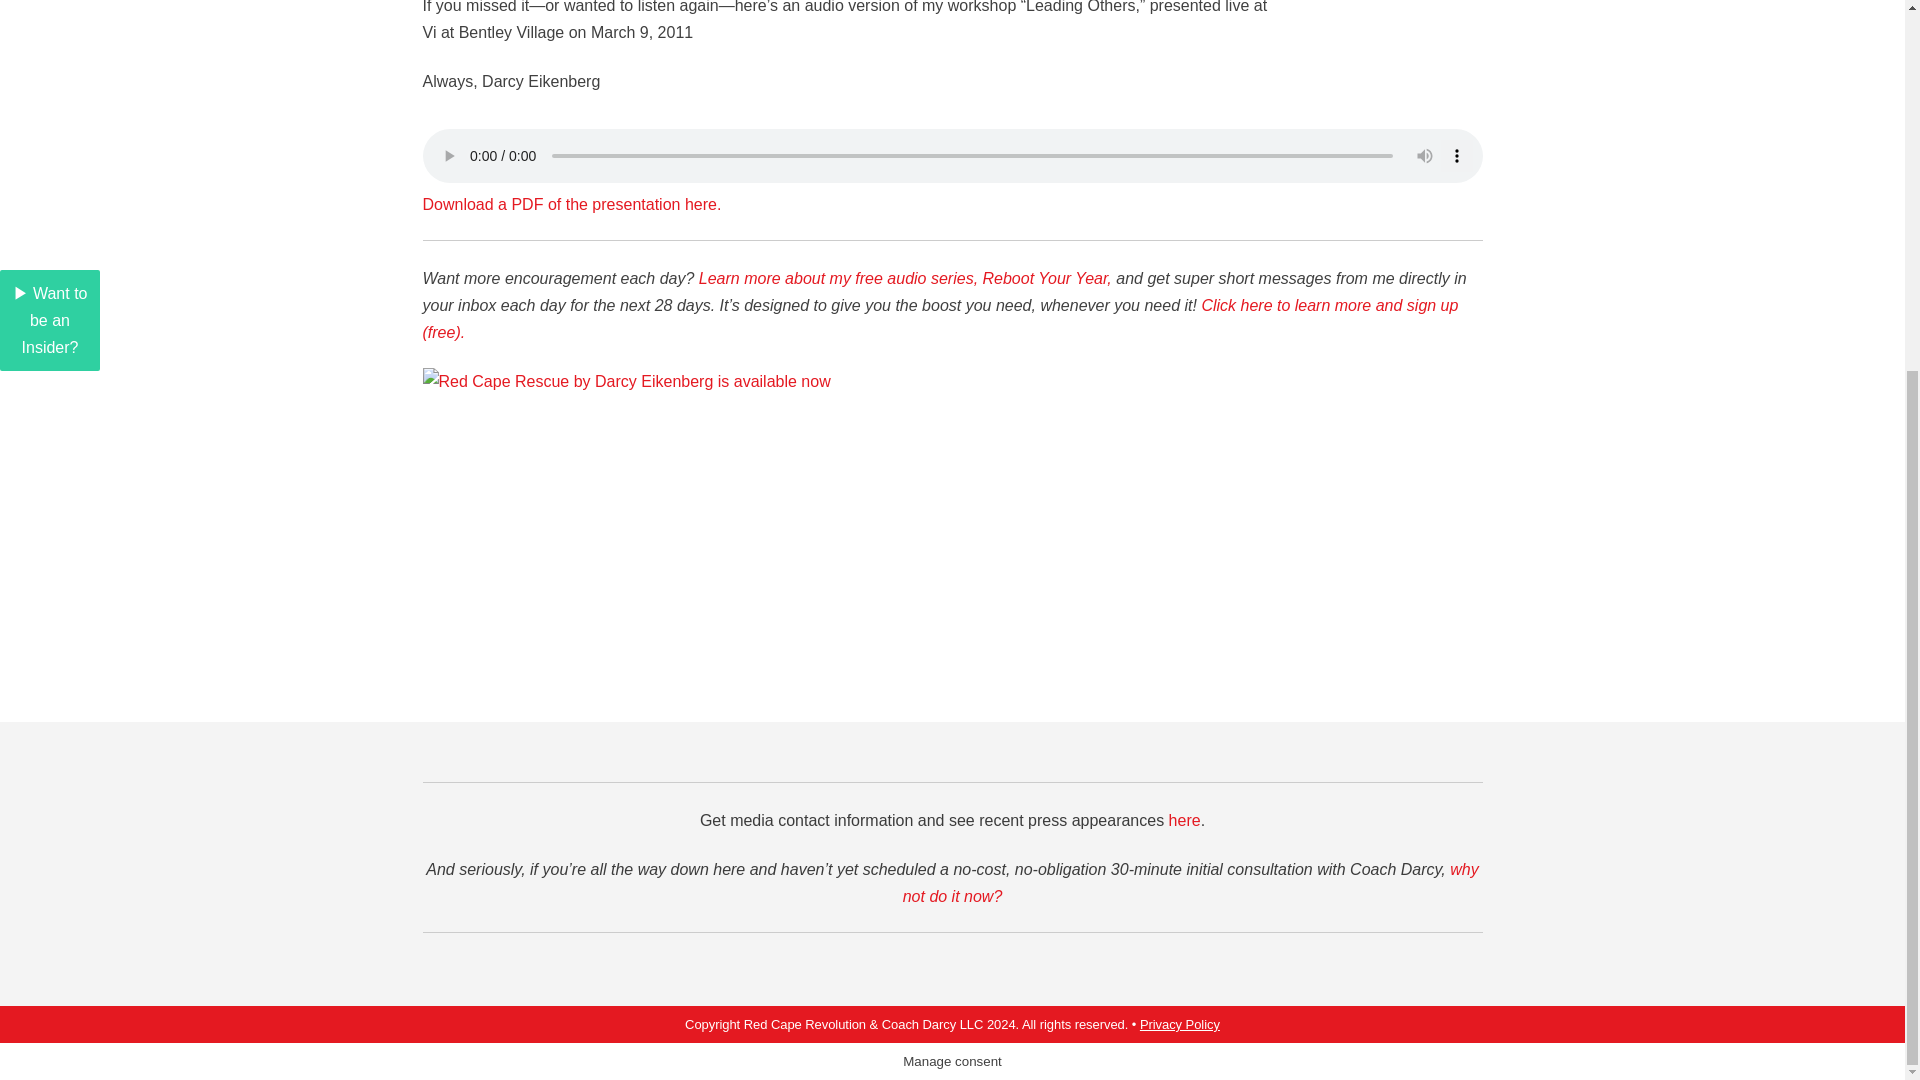 The width and height of the screenshot is (1920, 1080). I want to click on why not do it now?, so click(1190, 882).